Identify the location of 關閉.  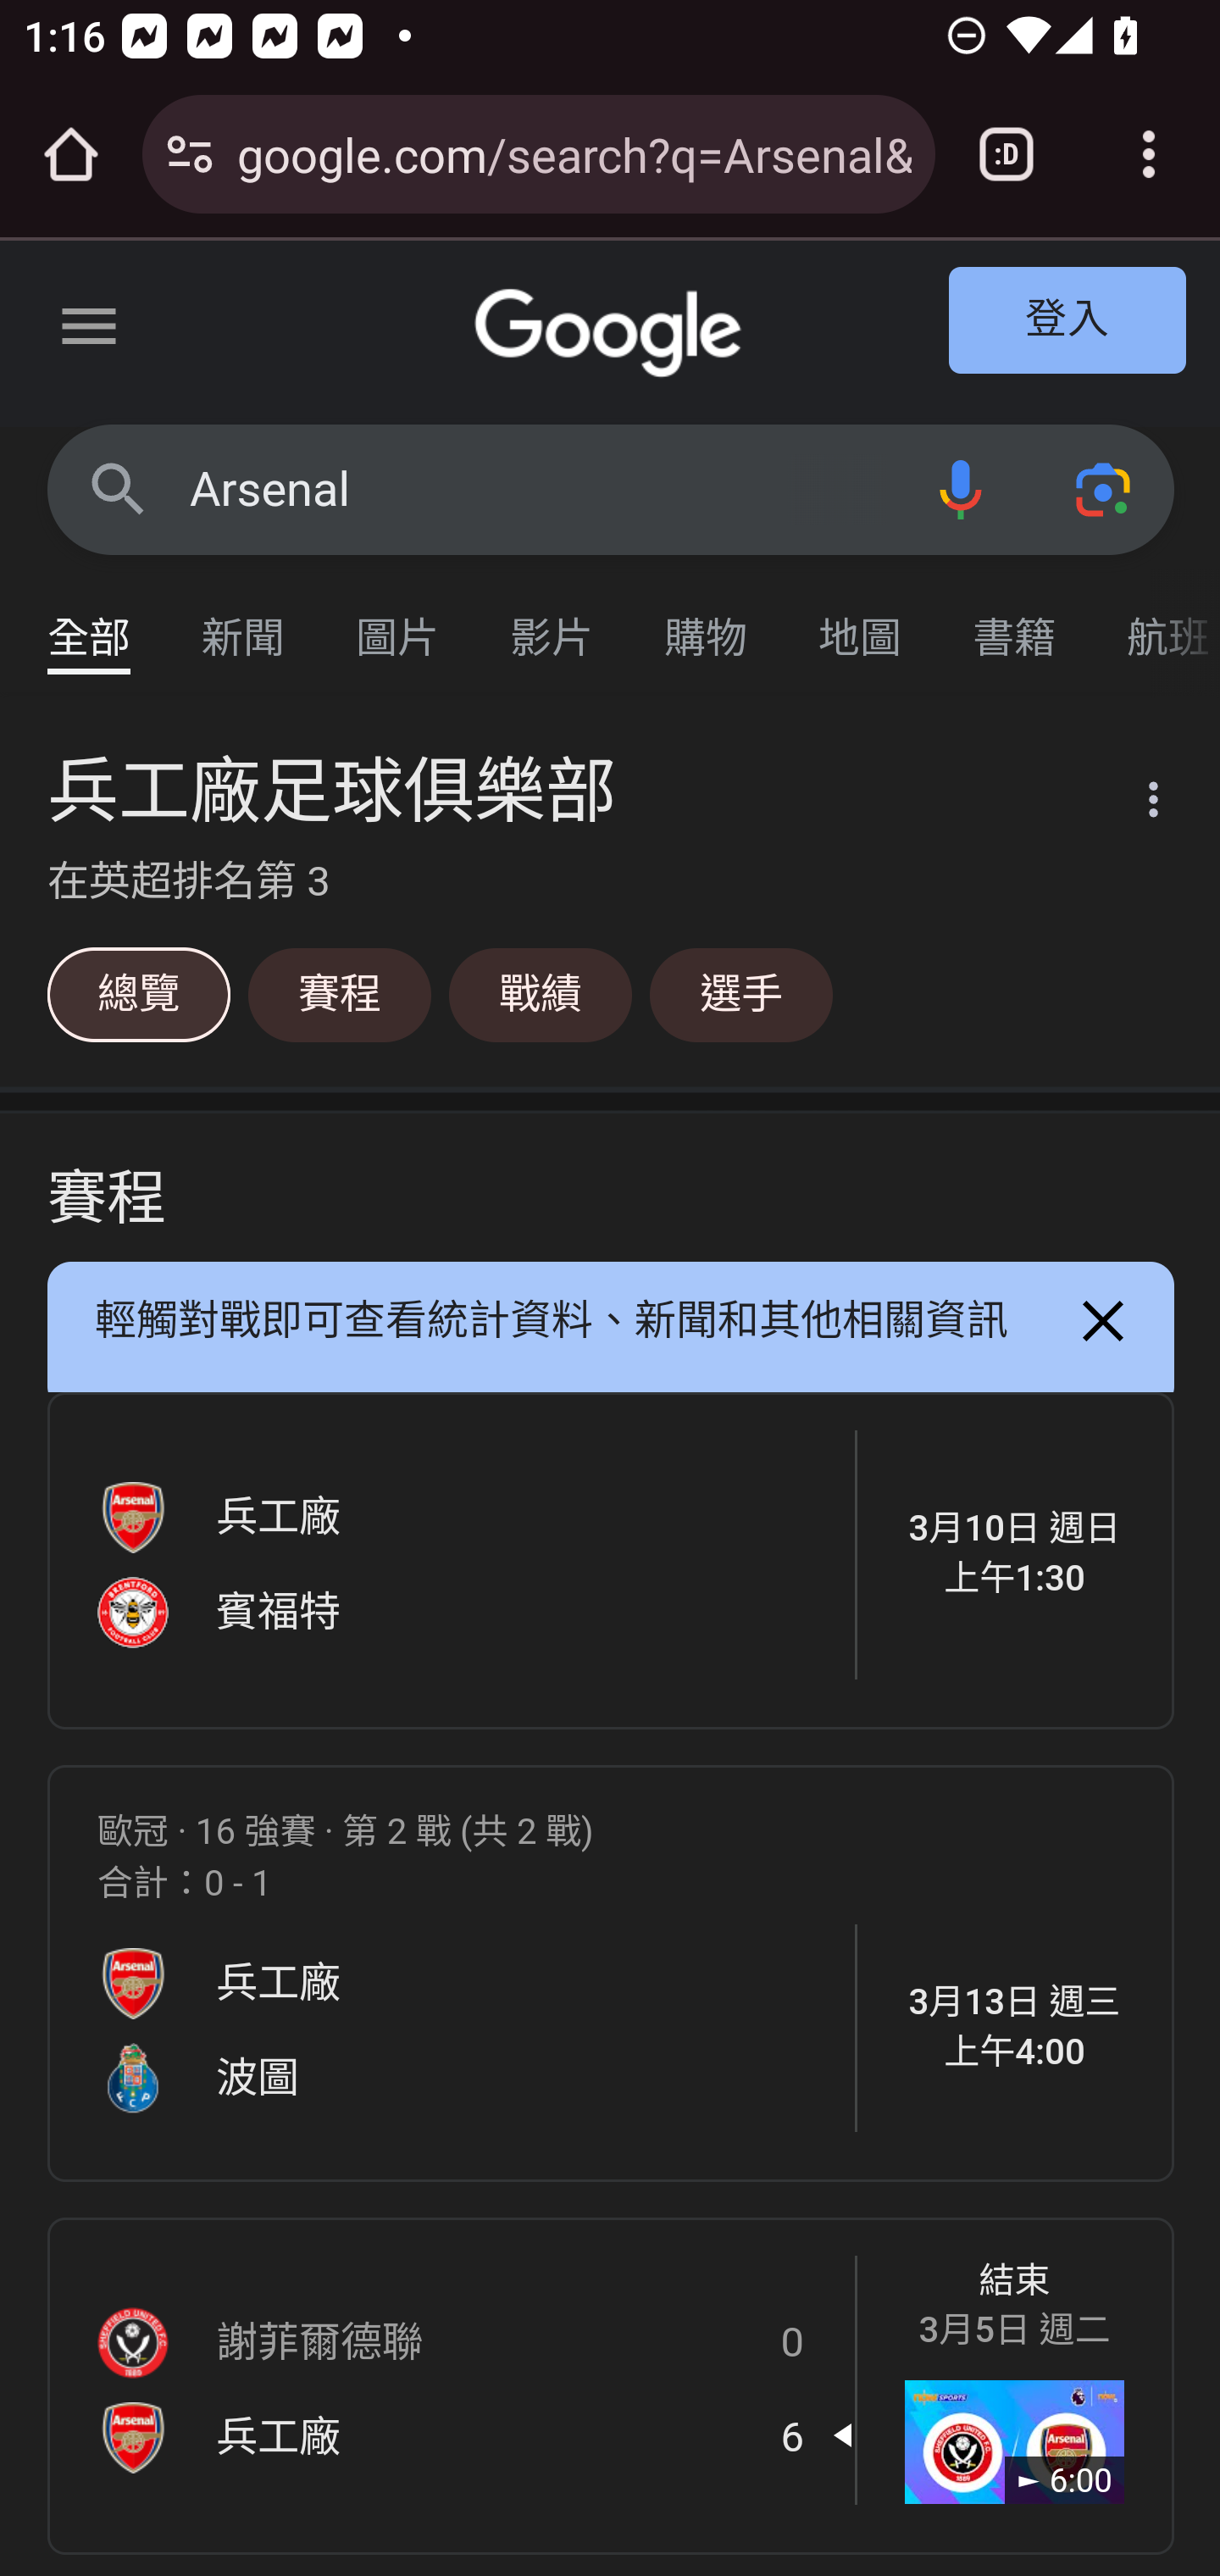
(1105, 1322).